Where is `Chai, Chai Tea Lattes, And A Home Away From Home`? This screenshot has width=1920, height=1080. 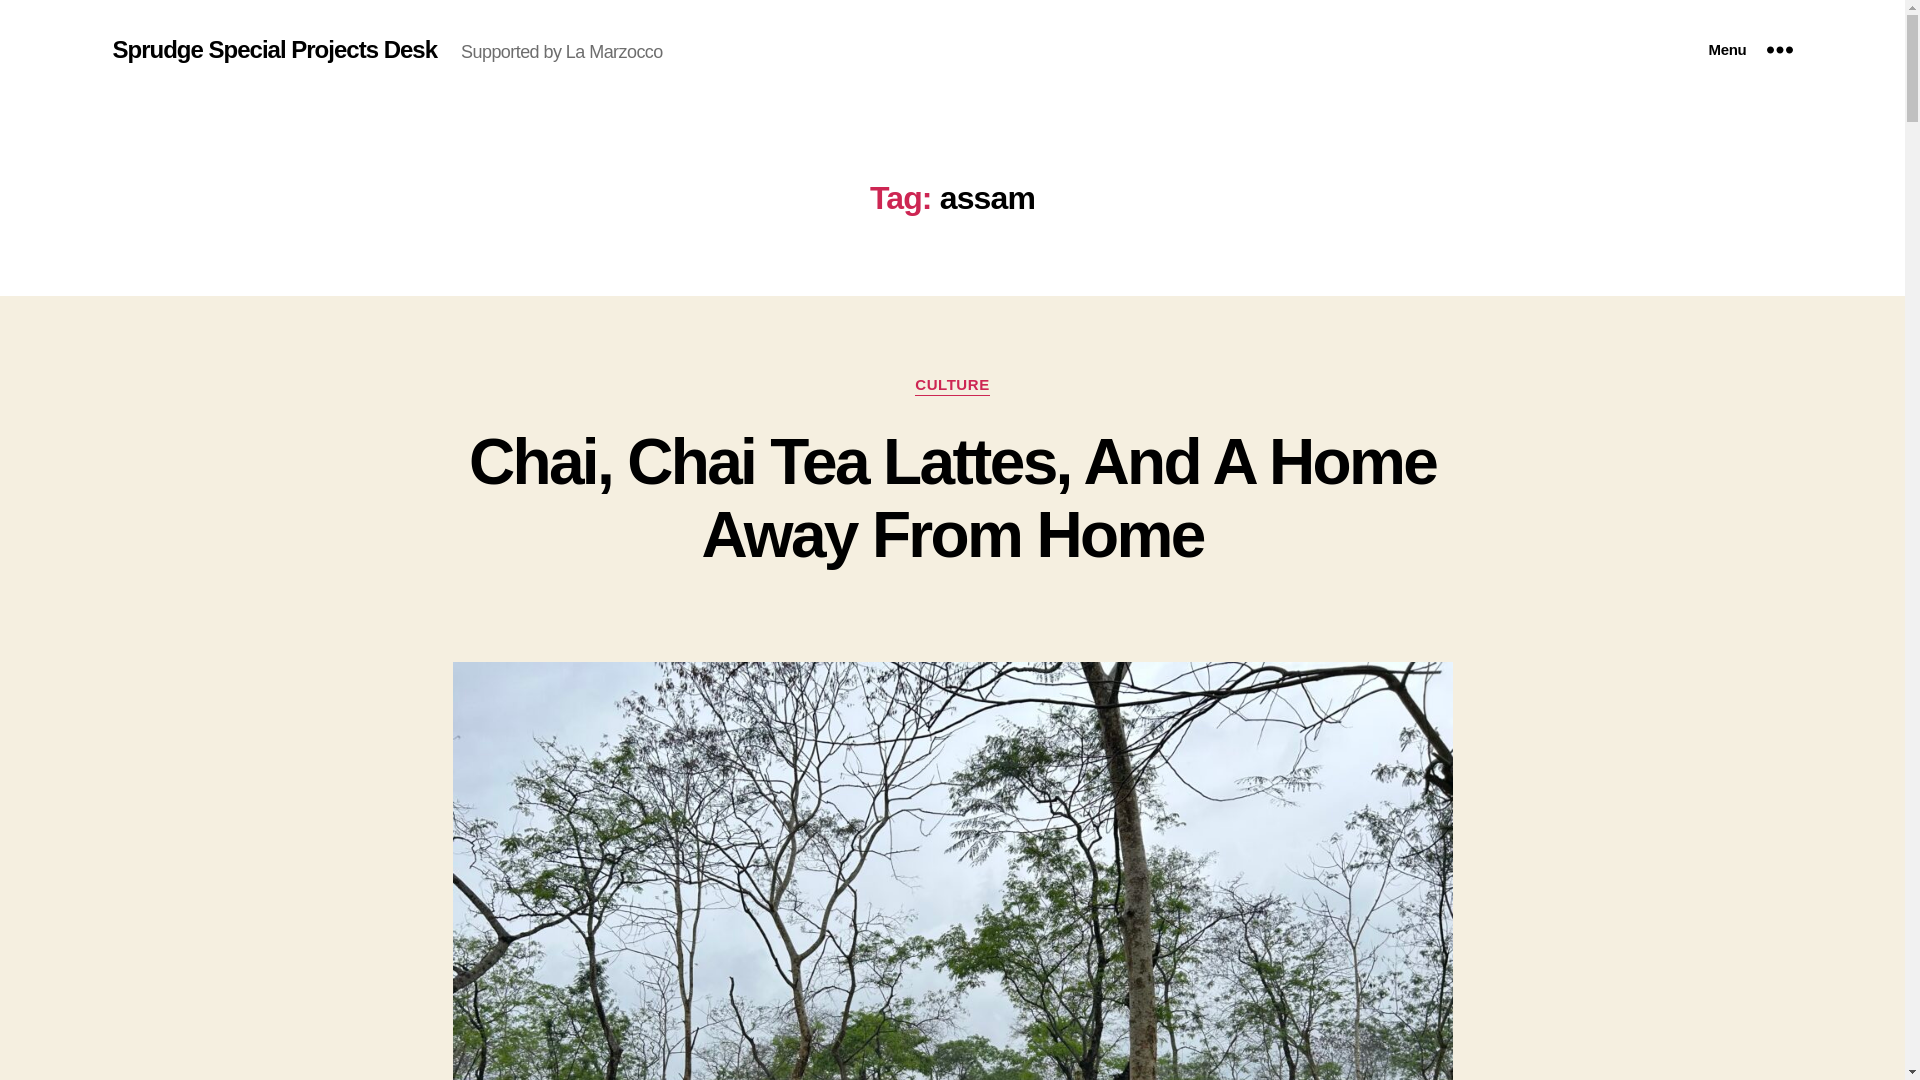
Chai, Chai Tea Lattes, And A Home Away From Home is located at coordinates (952, 498).